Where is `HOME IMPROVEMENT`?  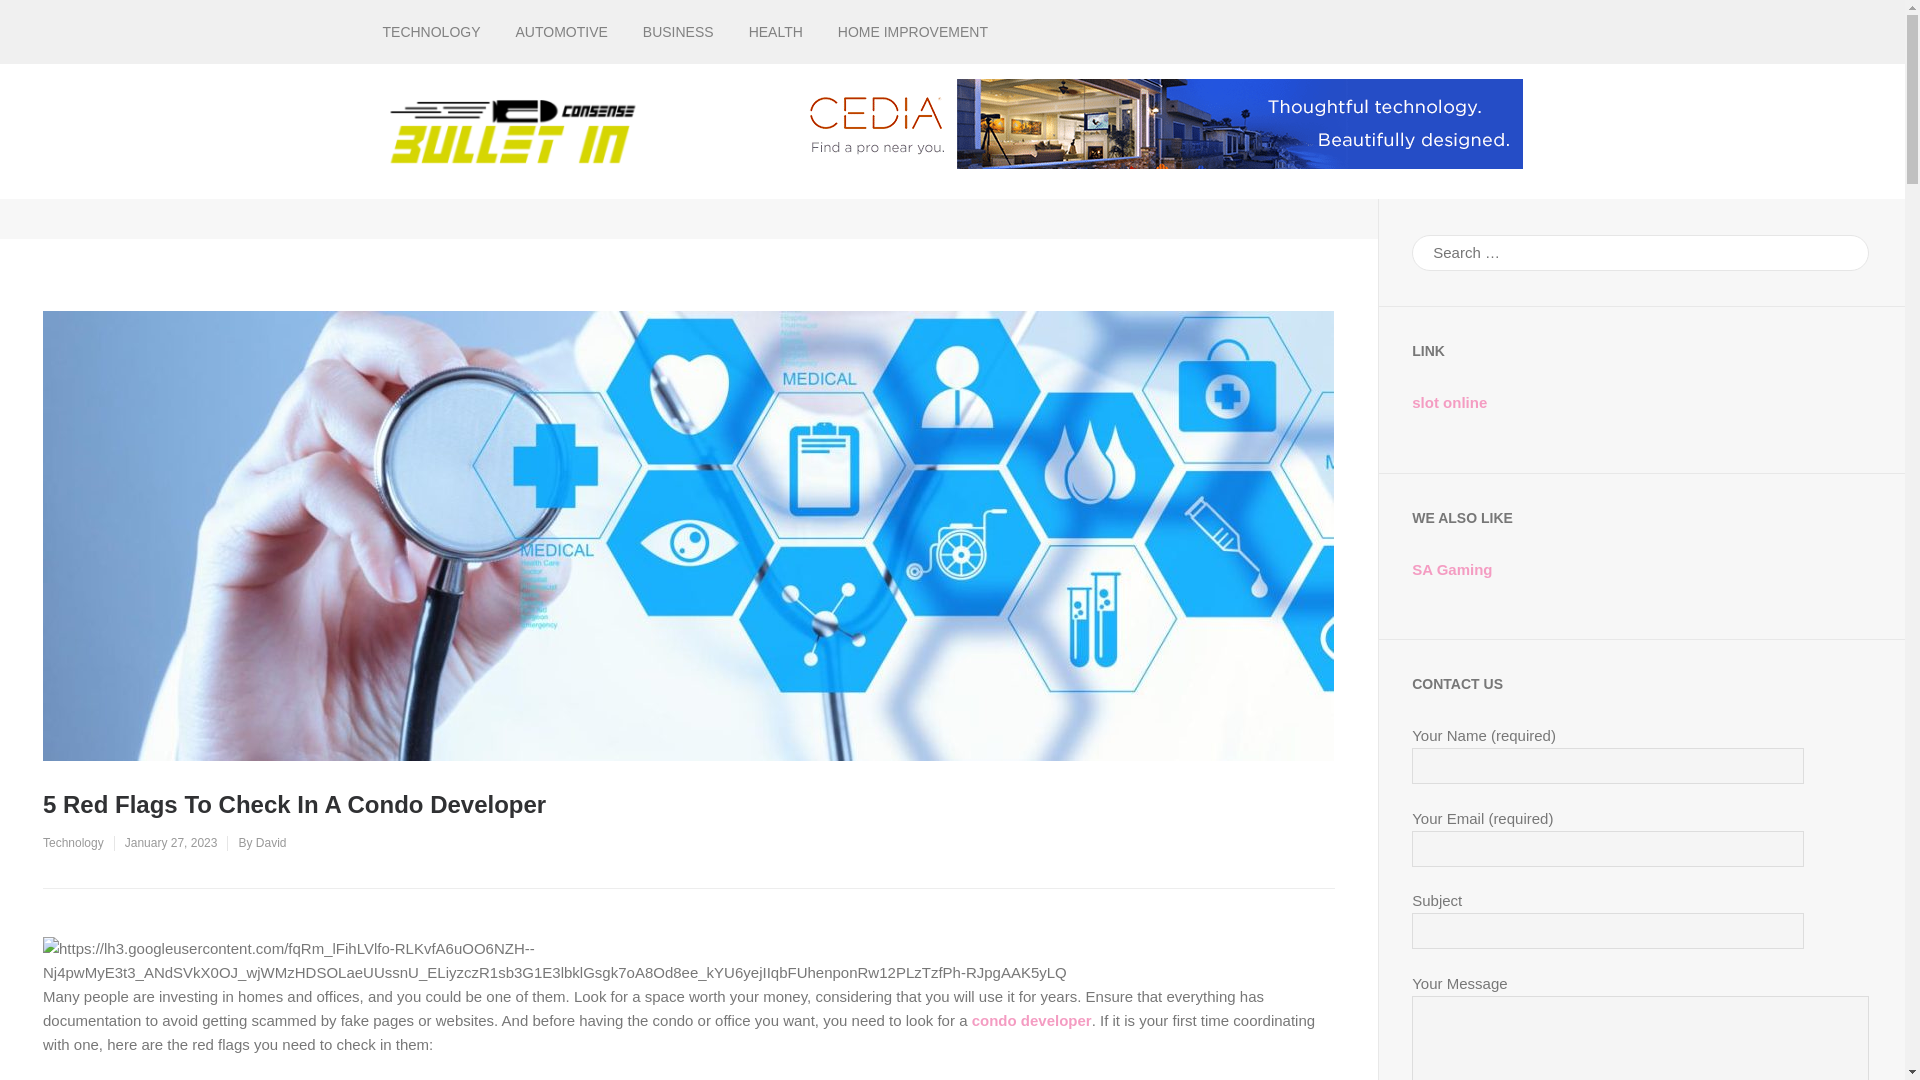 HOME IMPROVEMENT is located at coordinates (912, 32).